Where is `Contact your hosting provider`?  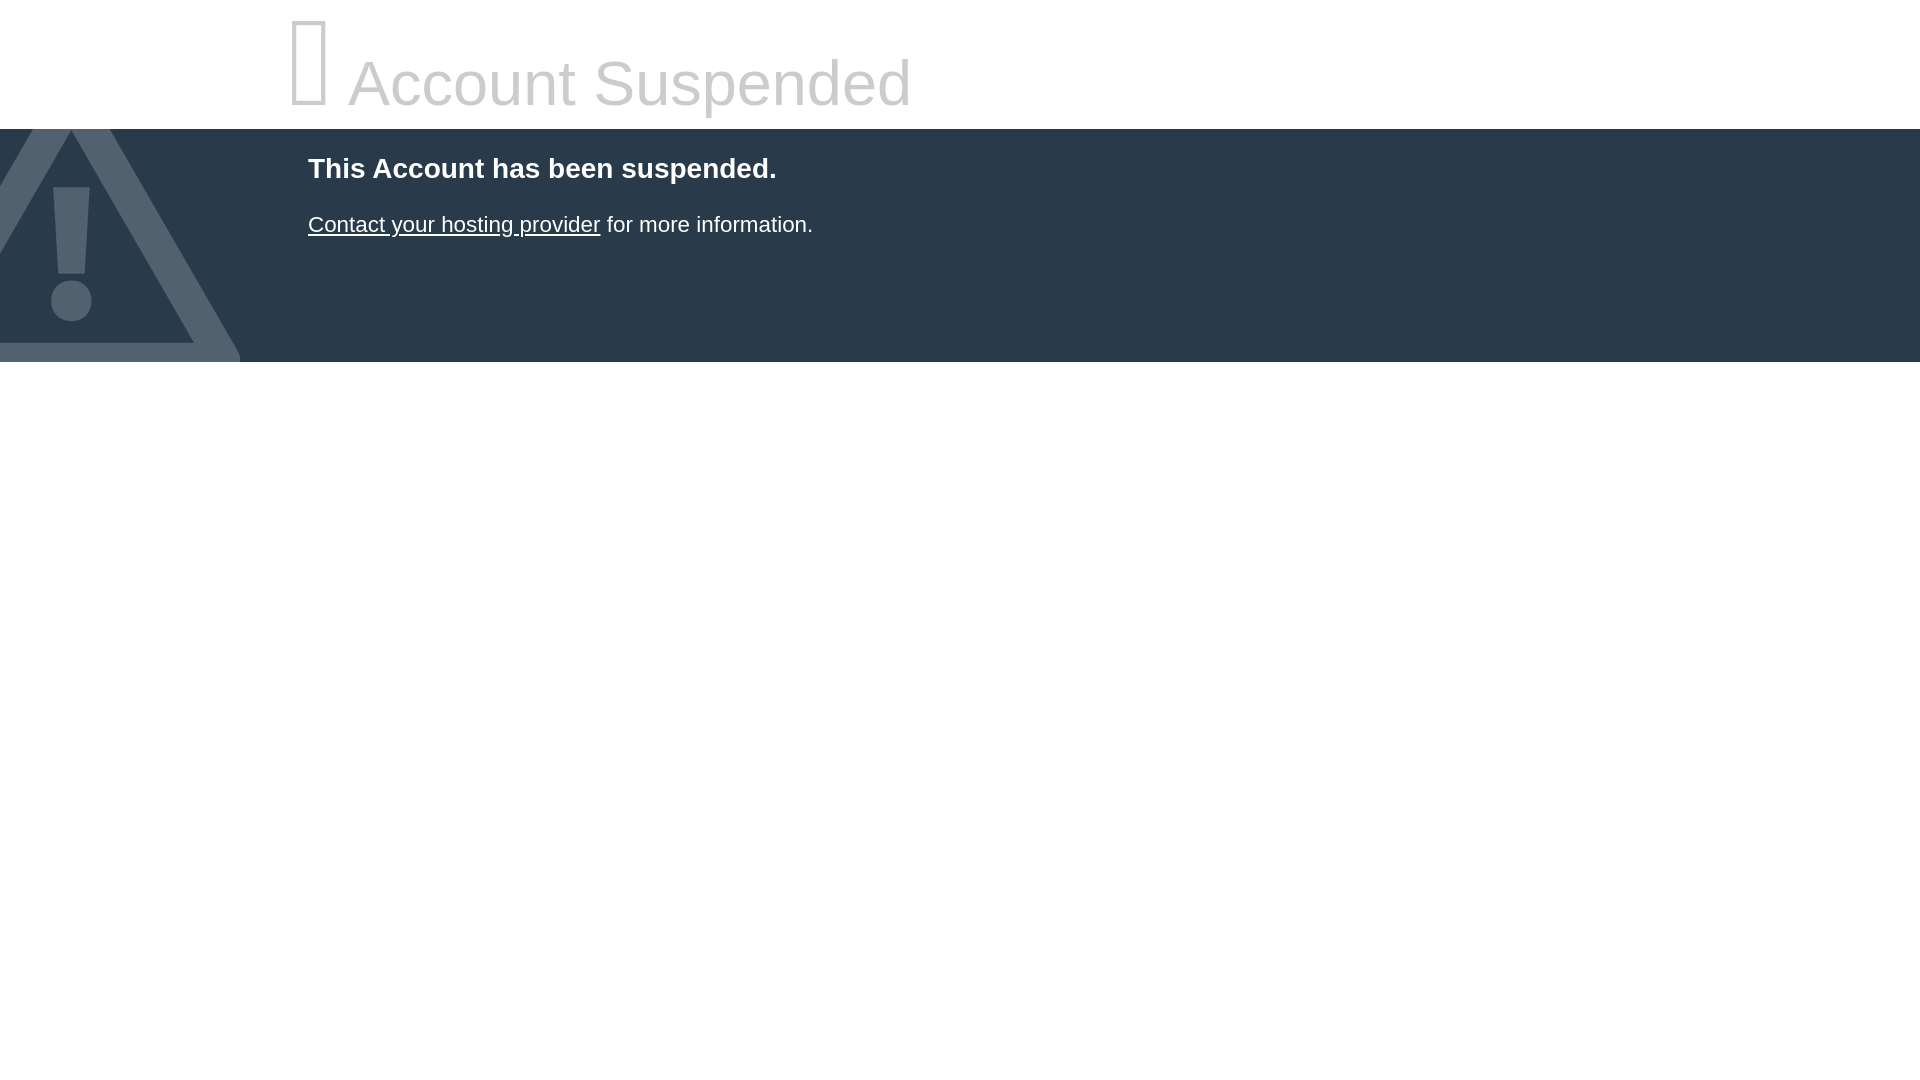
Contact your hosting provider is located at coordinates (453, 224).